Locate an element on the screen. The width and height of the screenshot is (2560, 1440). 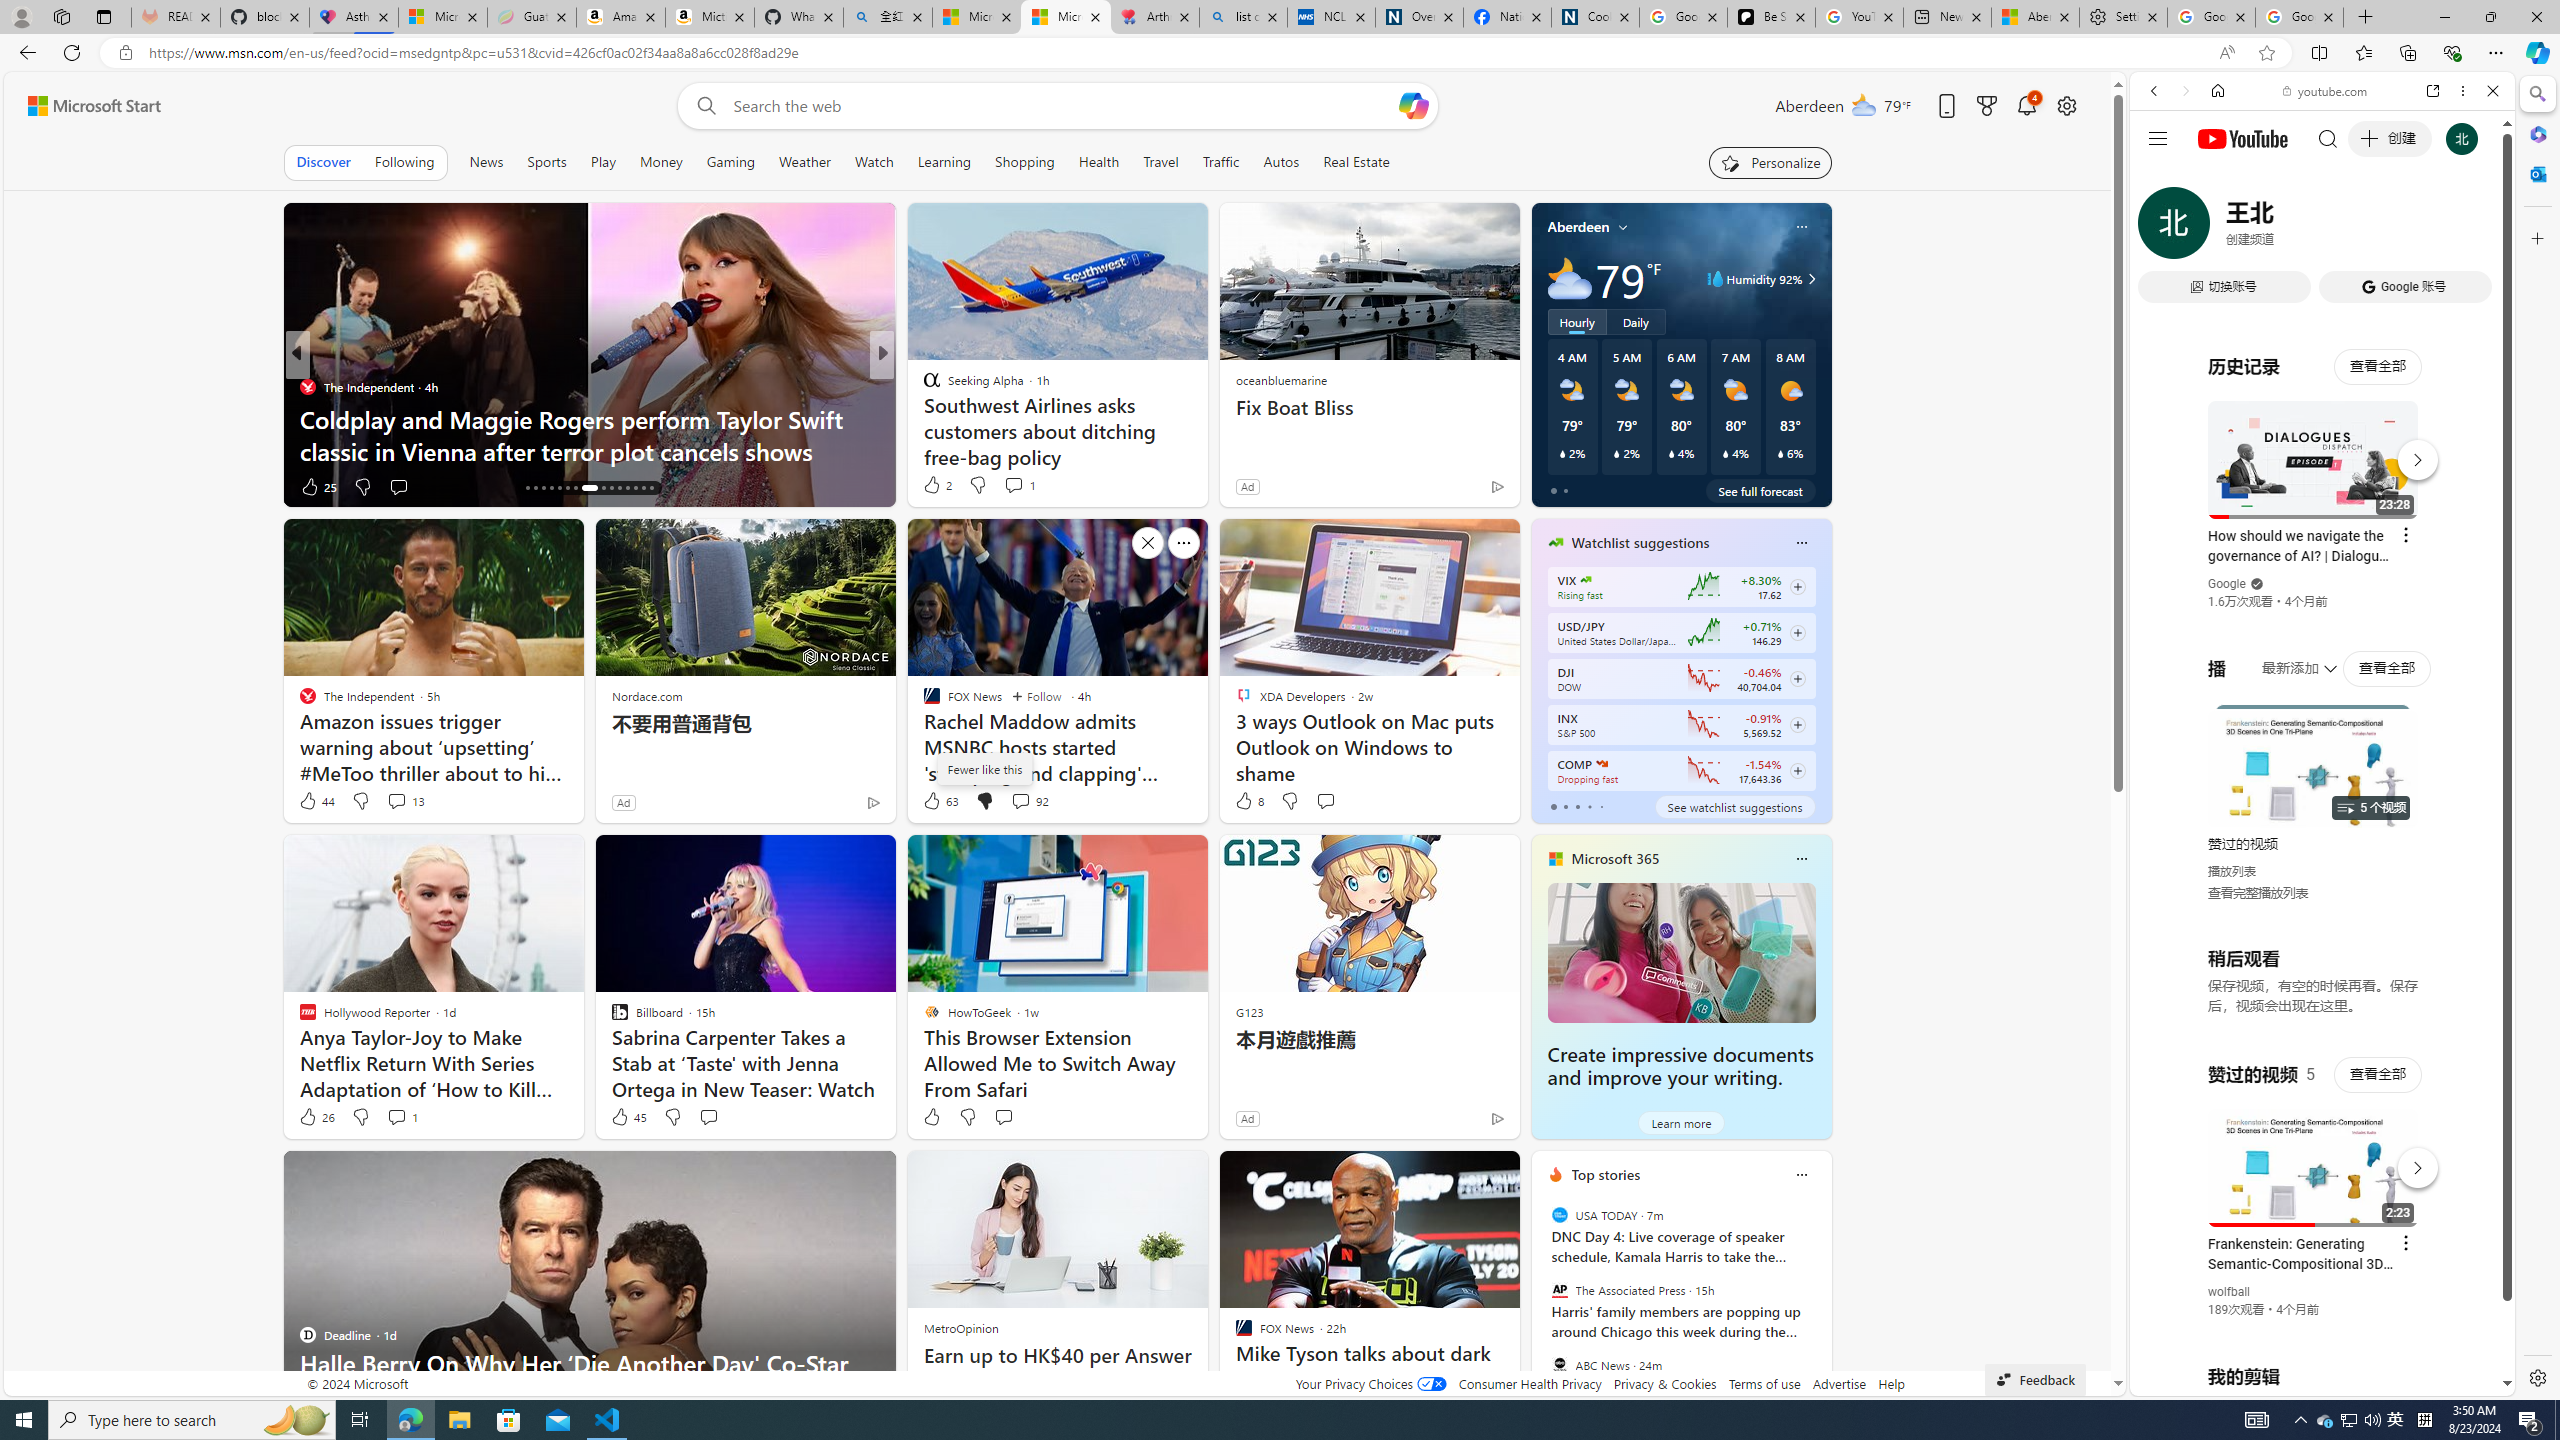
Close Outlook pane is located at coordinates (2536, 173).